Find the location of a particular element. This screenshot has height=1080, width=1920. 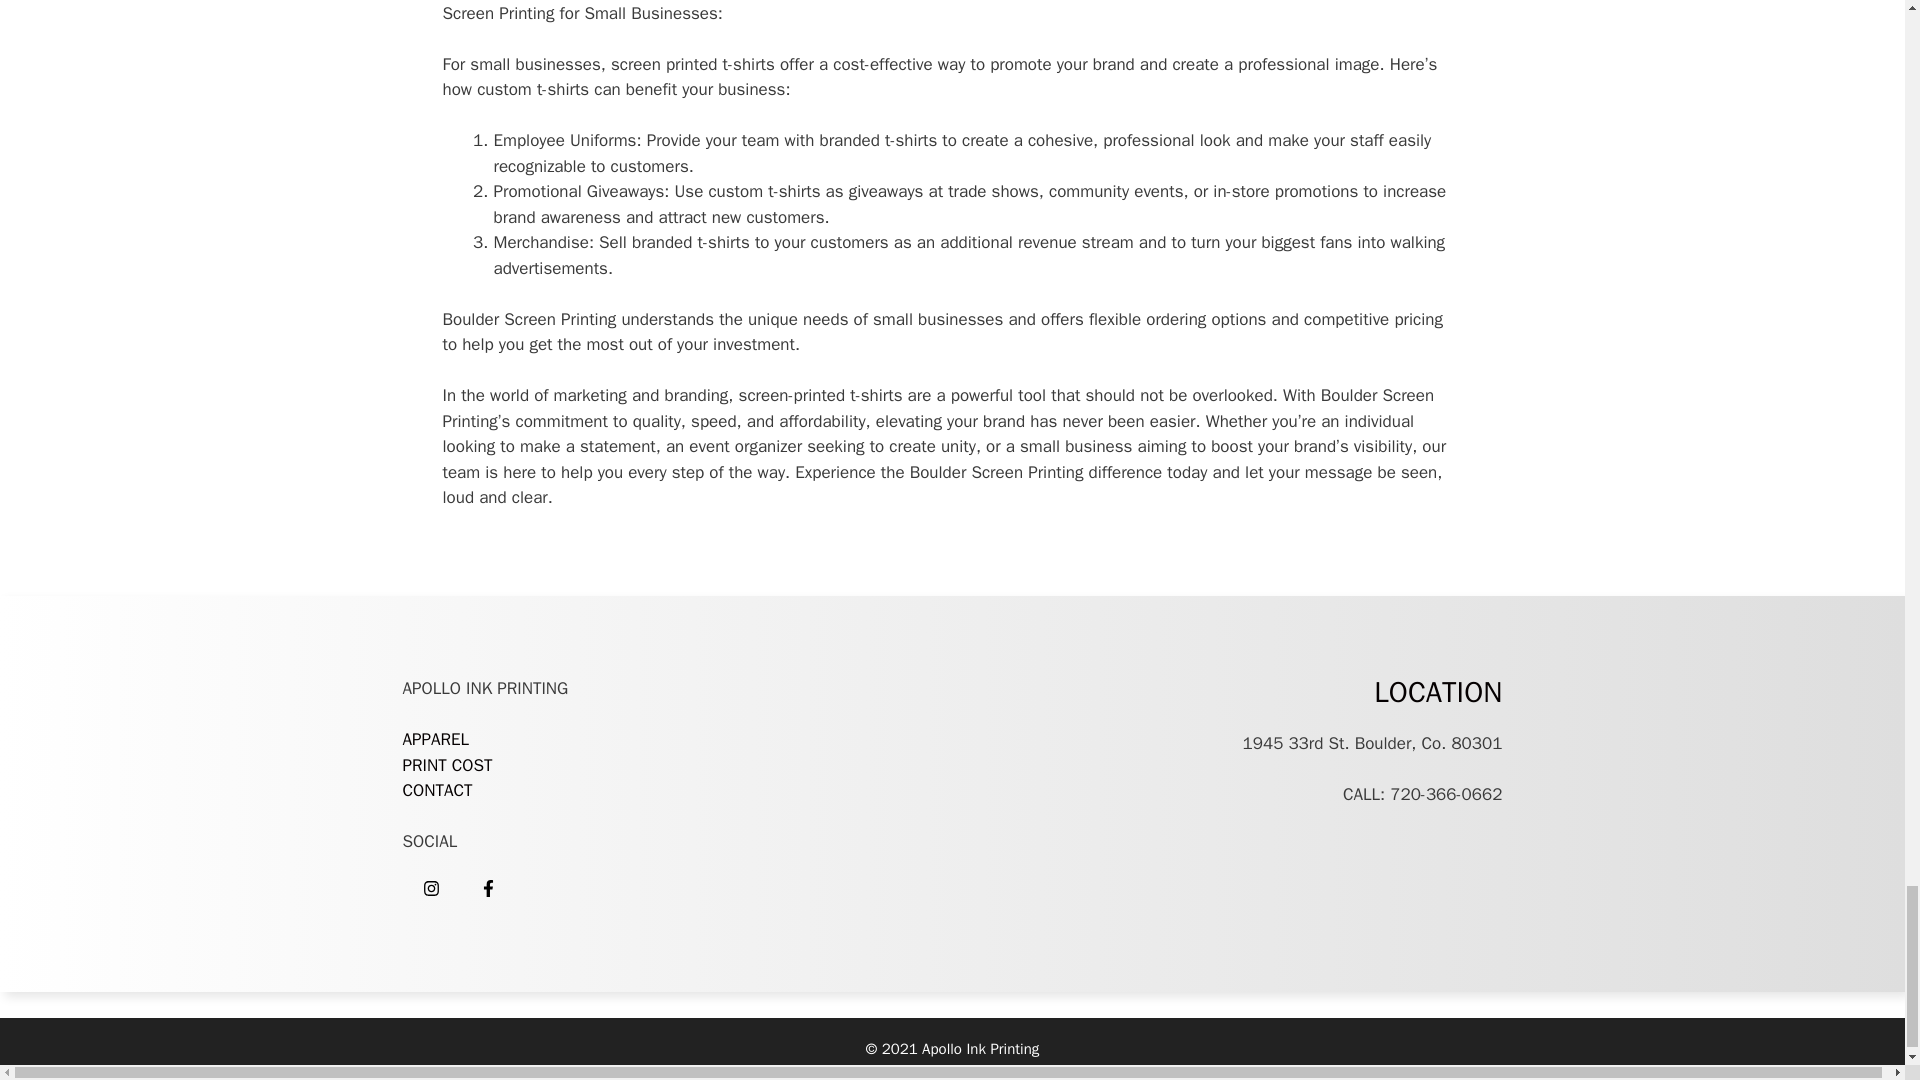

PRINT COST is located at coordinates (449, 765).